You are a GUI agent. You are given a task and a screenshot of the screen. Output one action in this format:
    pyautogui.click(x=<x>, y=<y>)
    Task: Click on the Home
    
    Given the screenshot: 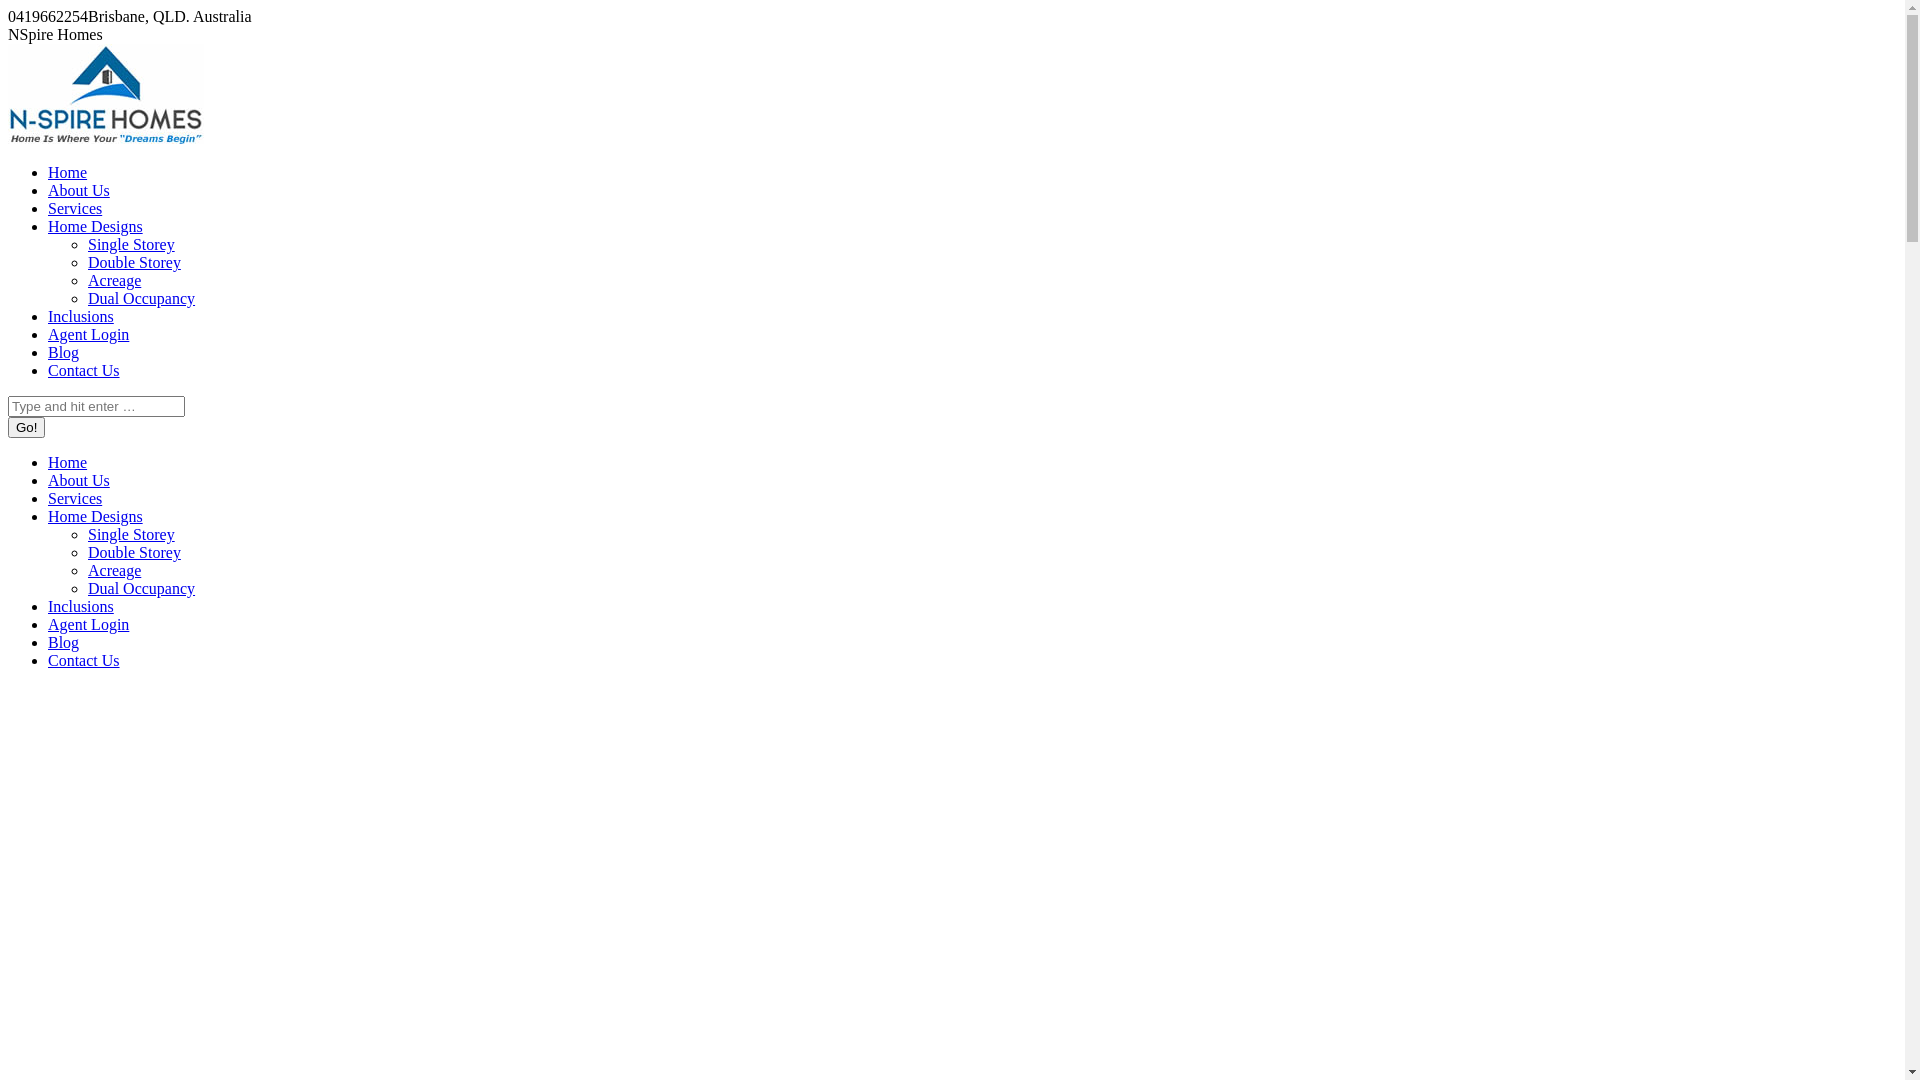 What is the action you would take?
    pyautogui.click(x=68, y=172)
    